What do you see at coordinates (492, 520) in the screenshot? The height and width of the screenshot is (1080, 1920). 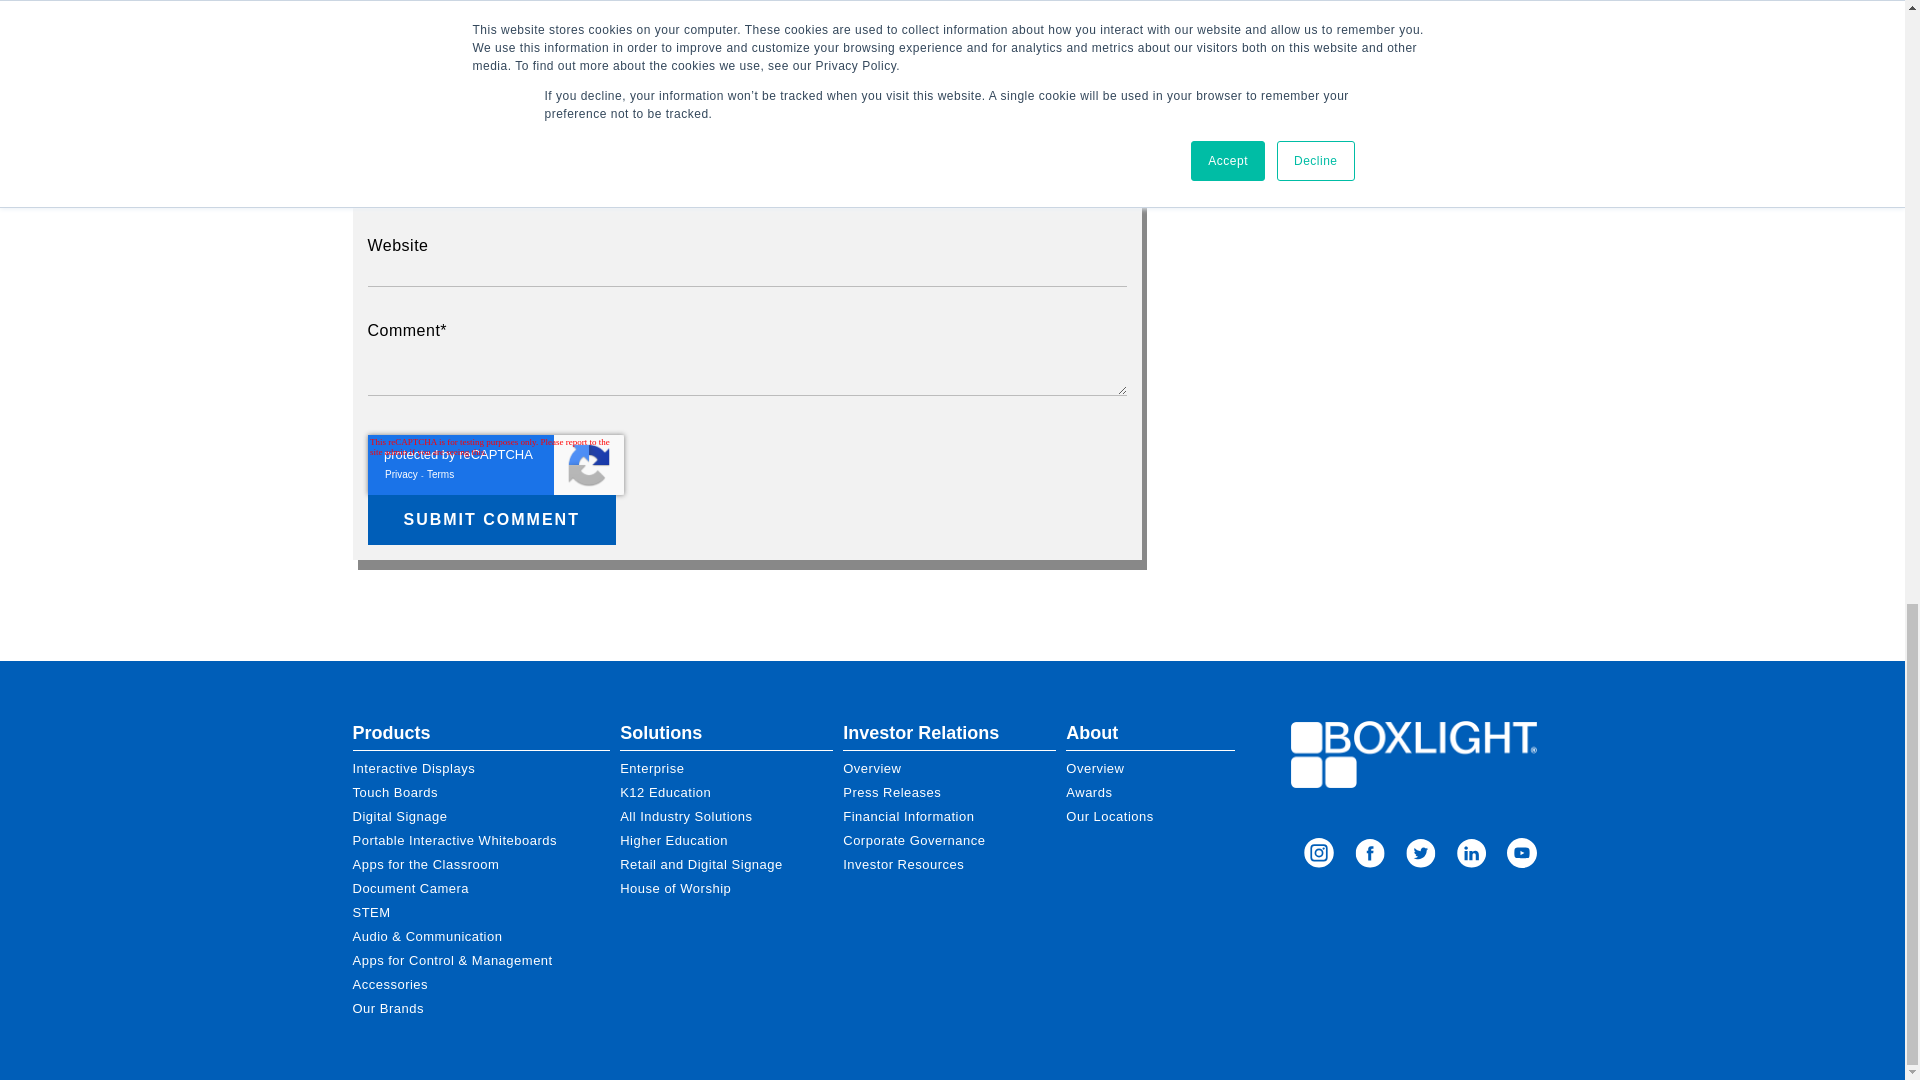 I see `Submit Comment` at bounding box center [492, 520].